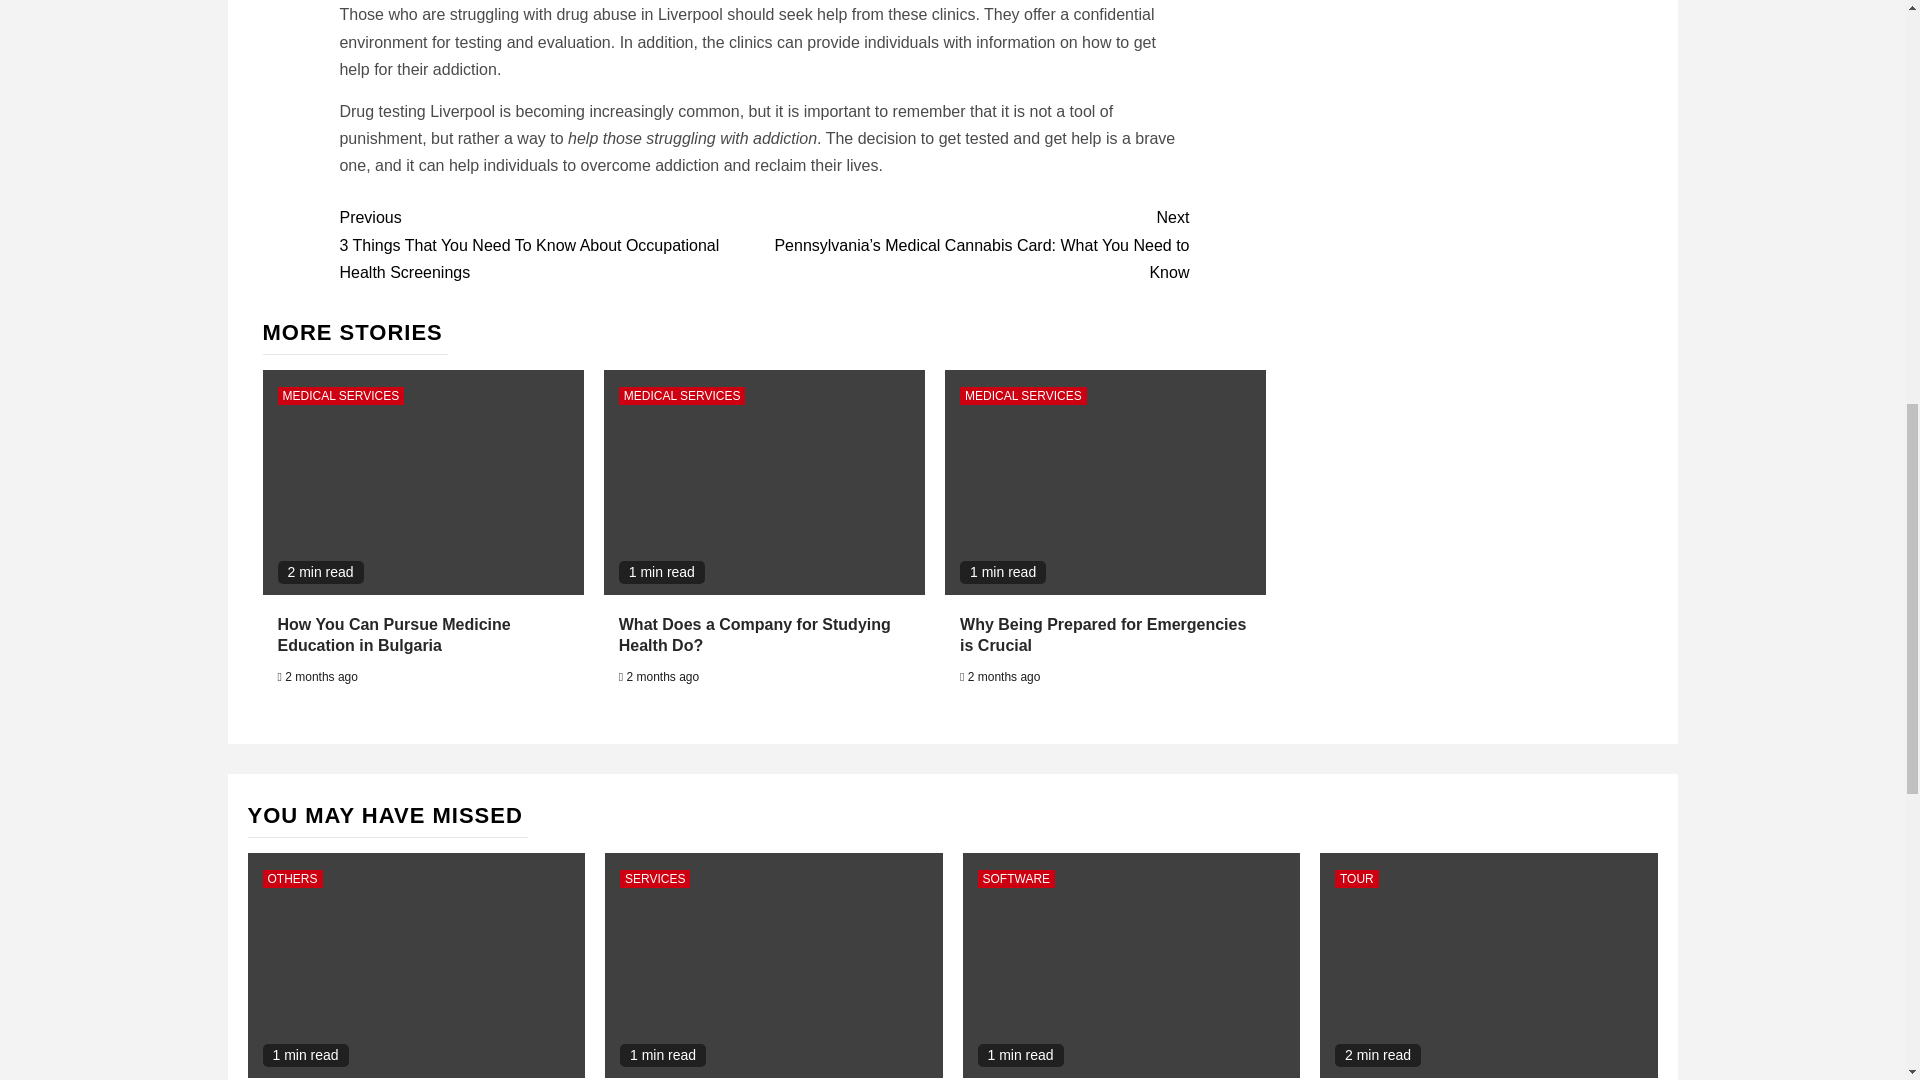 Image resolution: width=1920 pixels, height=1080 pixels. Describe the element at coordinates (1023, 396) in the screenshot. I see `MEDICAL SERVICES` at that location.